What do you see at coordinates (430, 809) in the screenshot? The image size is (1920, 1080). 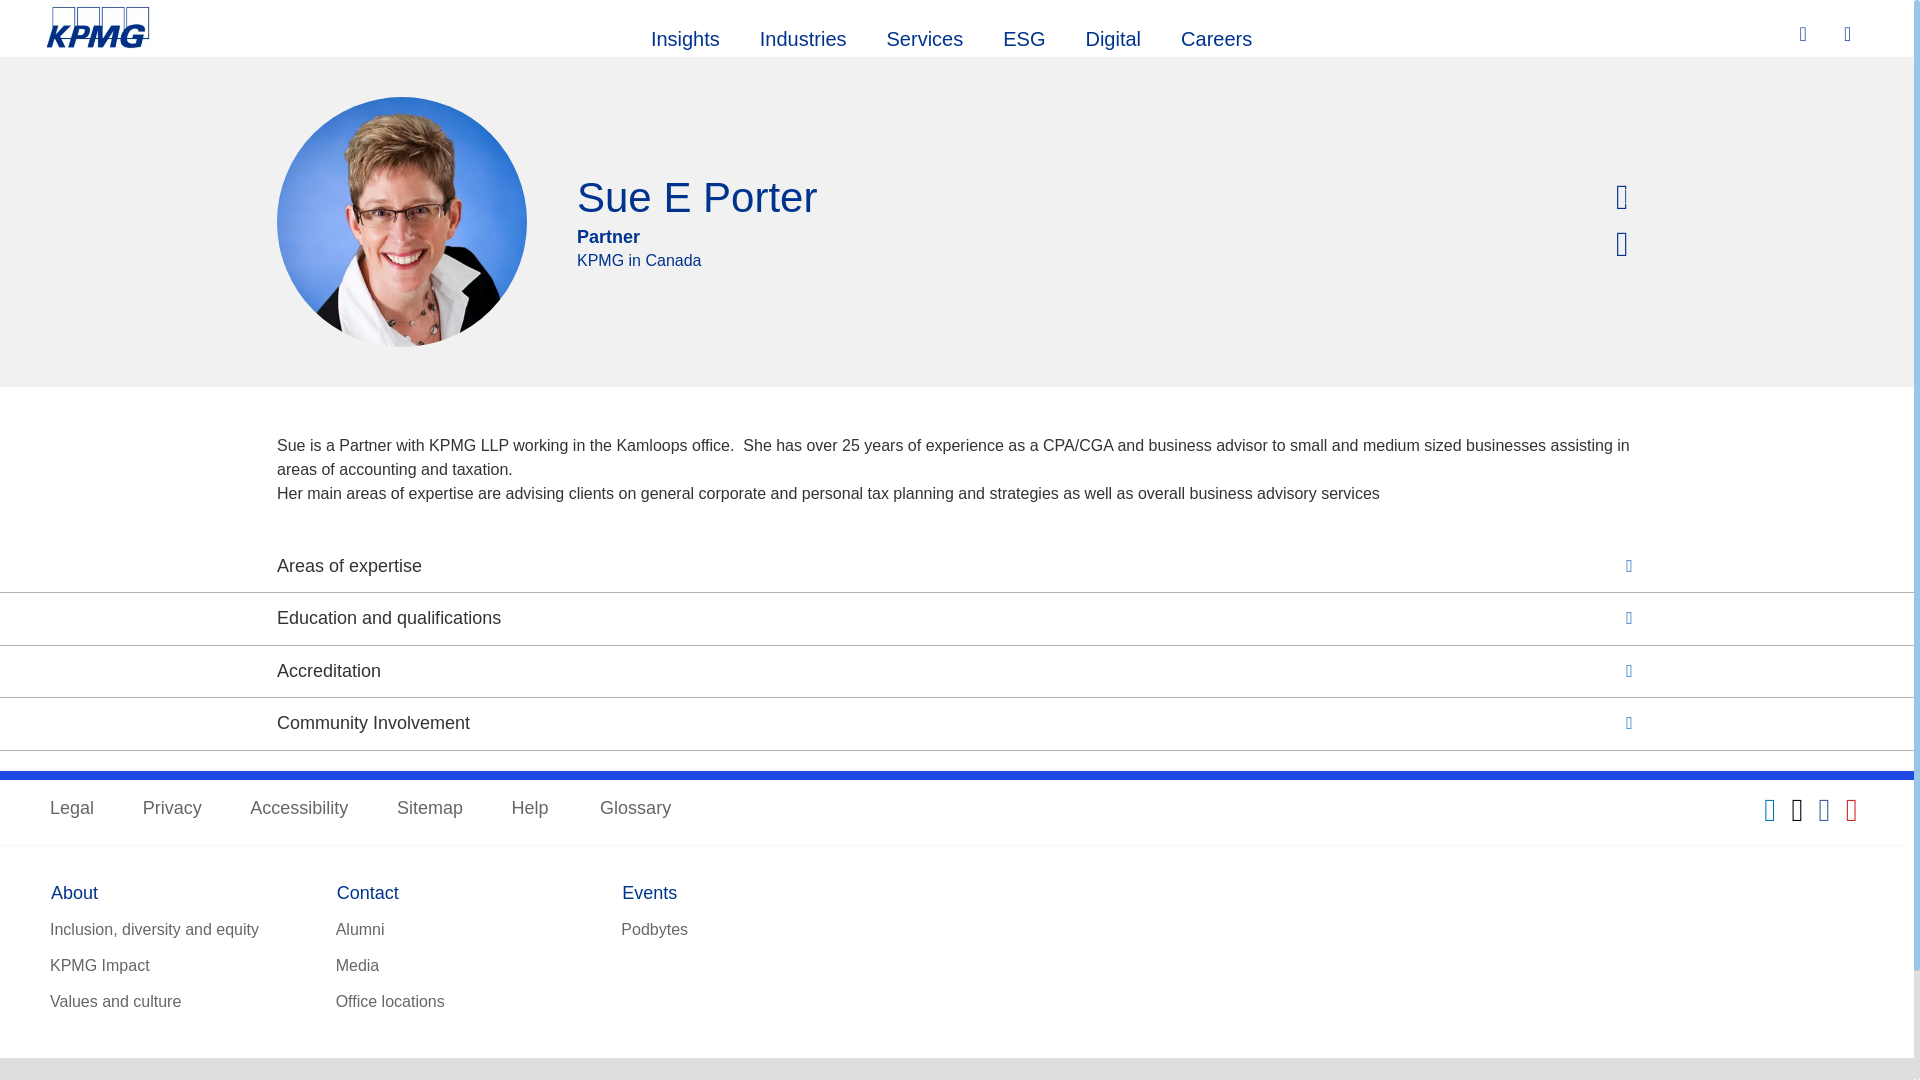 I see `Sitemap` at bounding box center [430, 809].